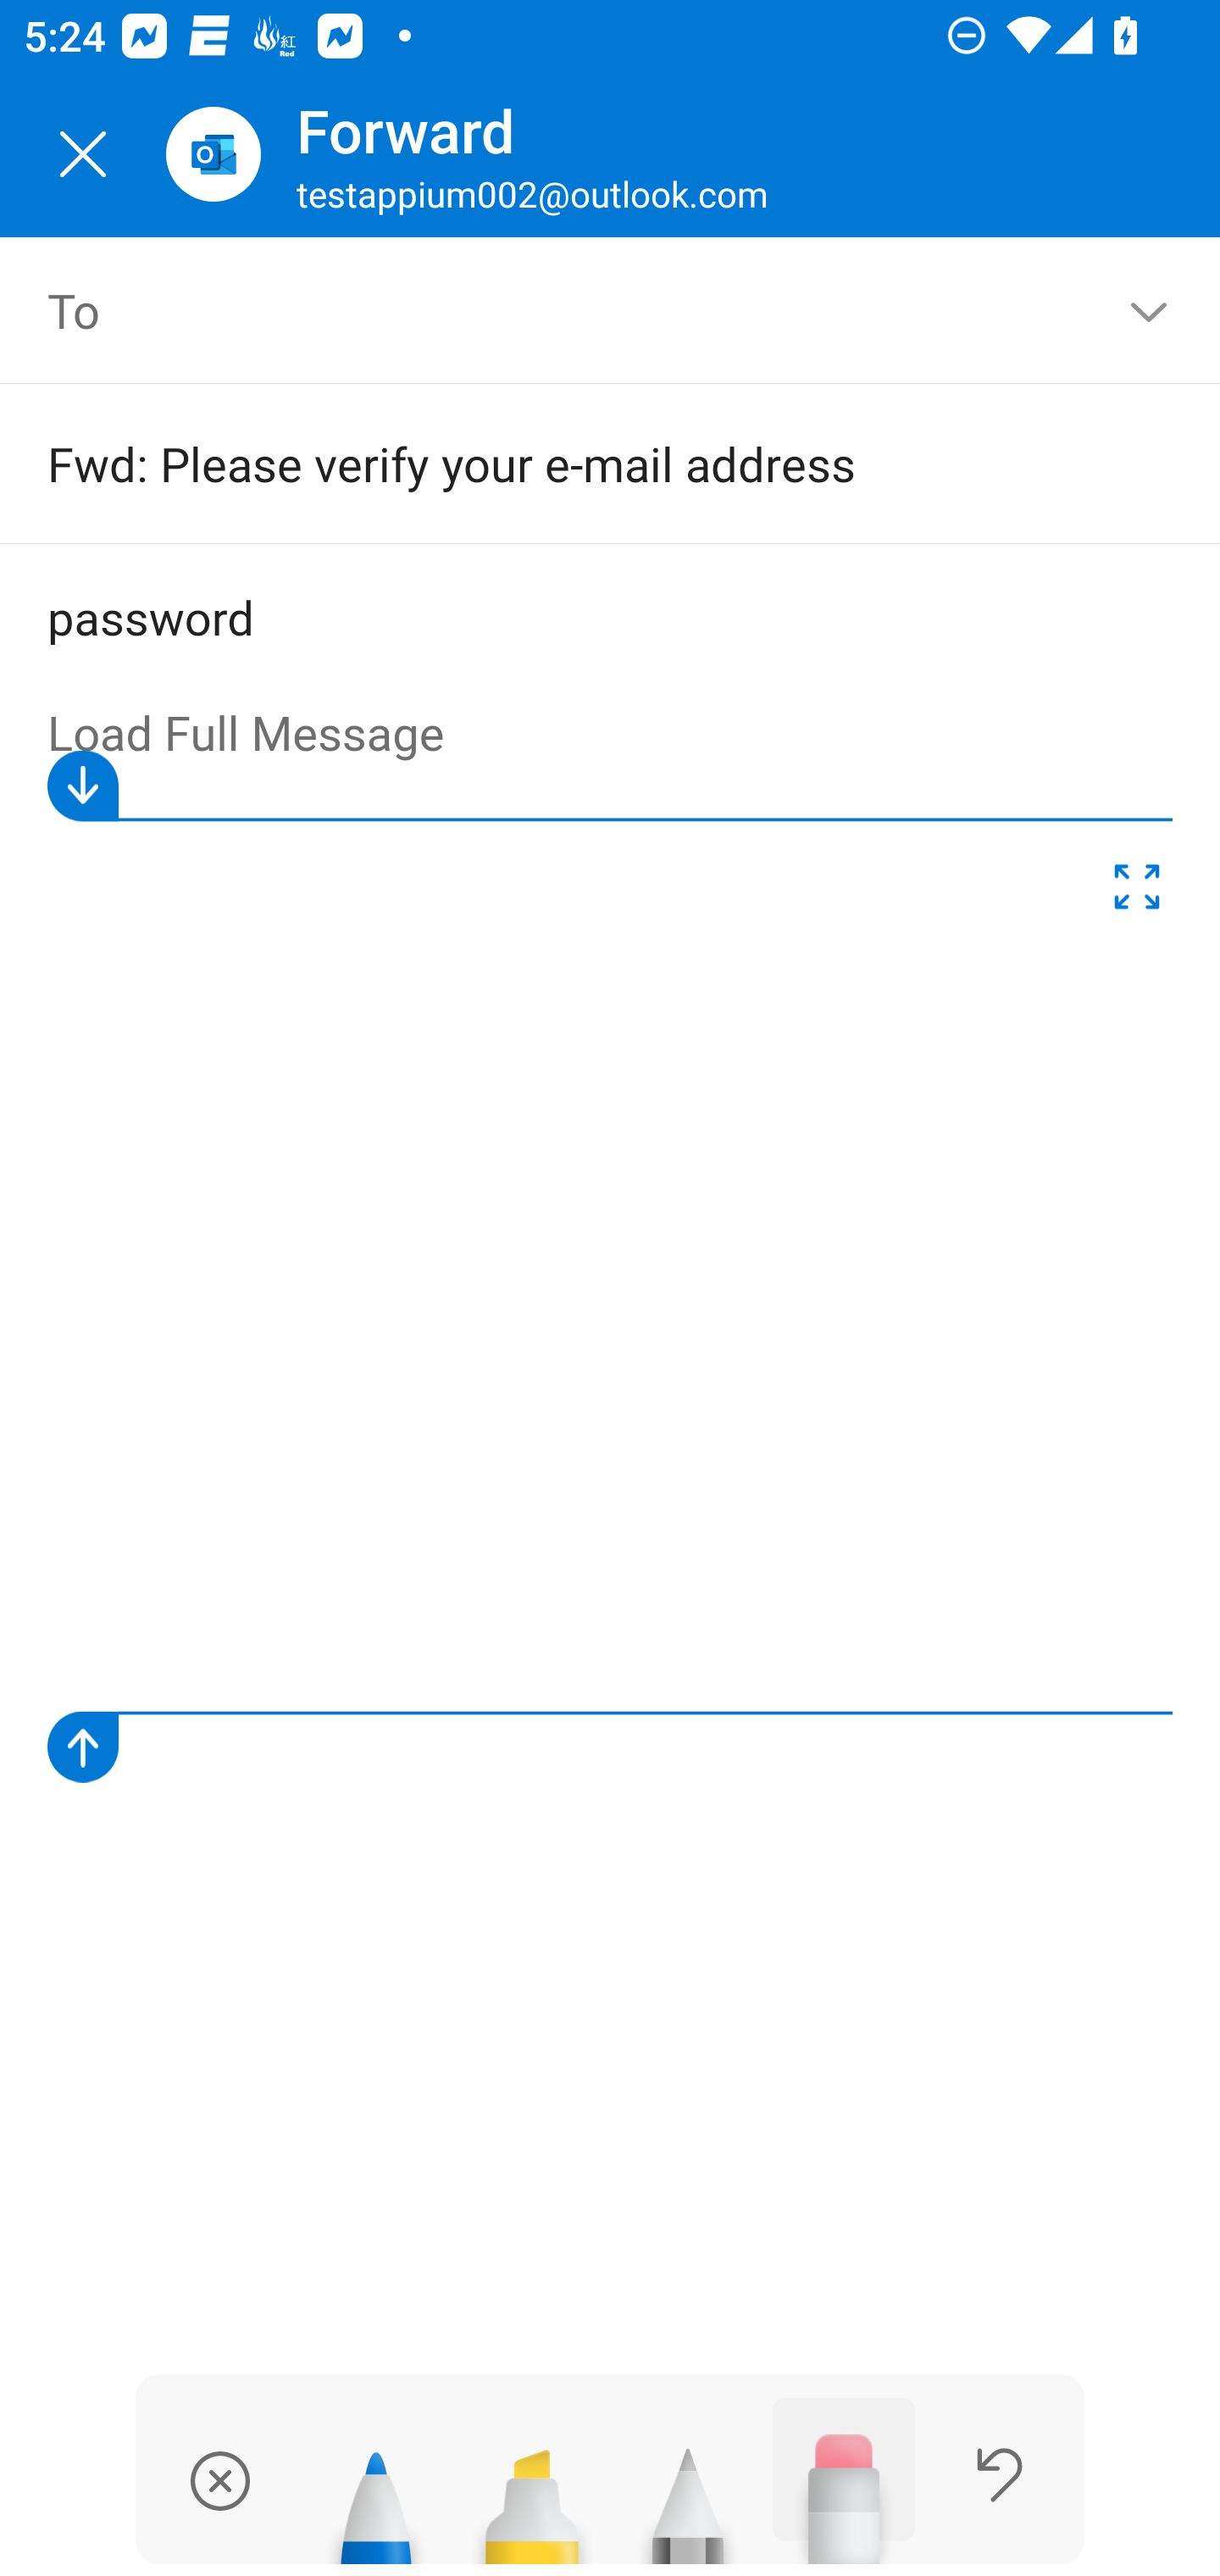 The height and width of the screenshot is (2576, 1220). What do you see at coordinates (220, 2481) in the screenshot?
I see `dismiss ink and save drawing` at bounding box center [220, 2481].